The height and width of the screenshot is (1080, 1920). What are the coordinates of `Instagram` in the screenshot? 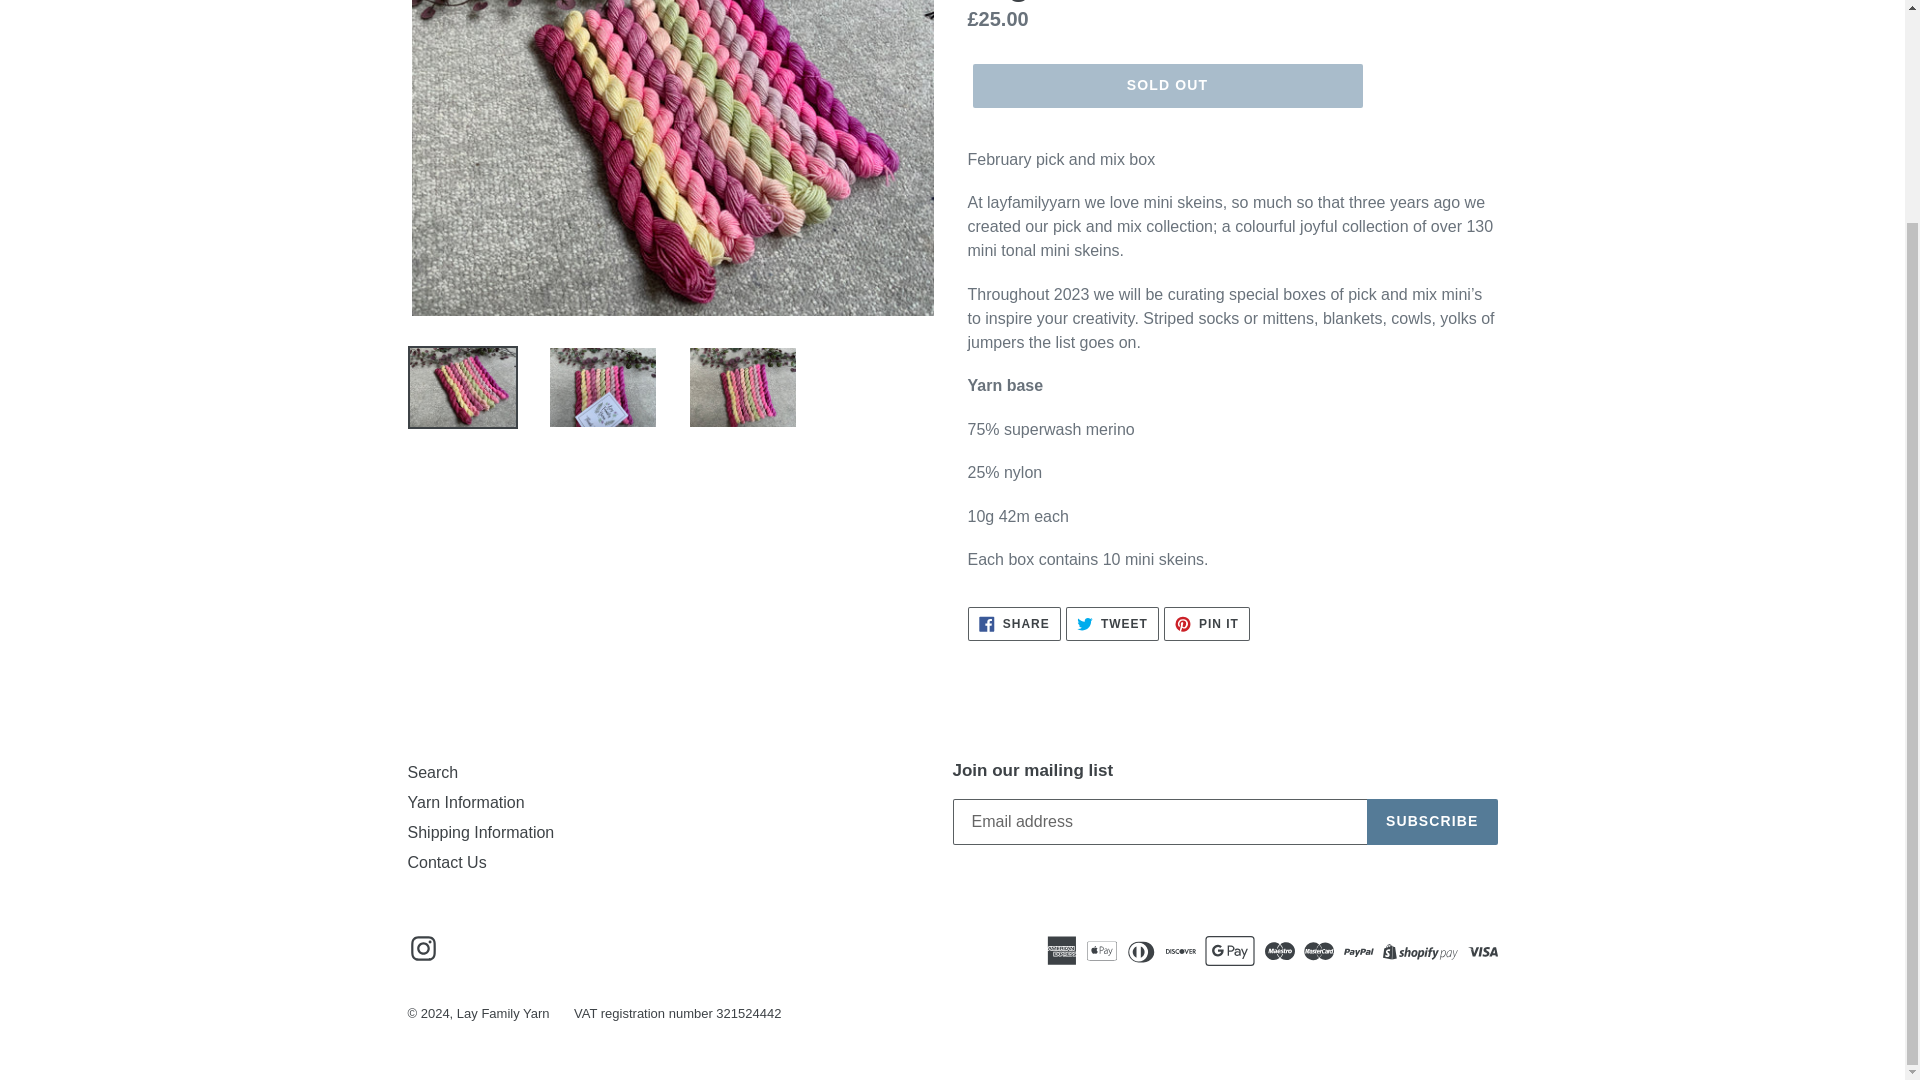 It's located at (1112, 624).